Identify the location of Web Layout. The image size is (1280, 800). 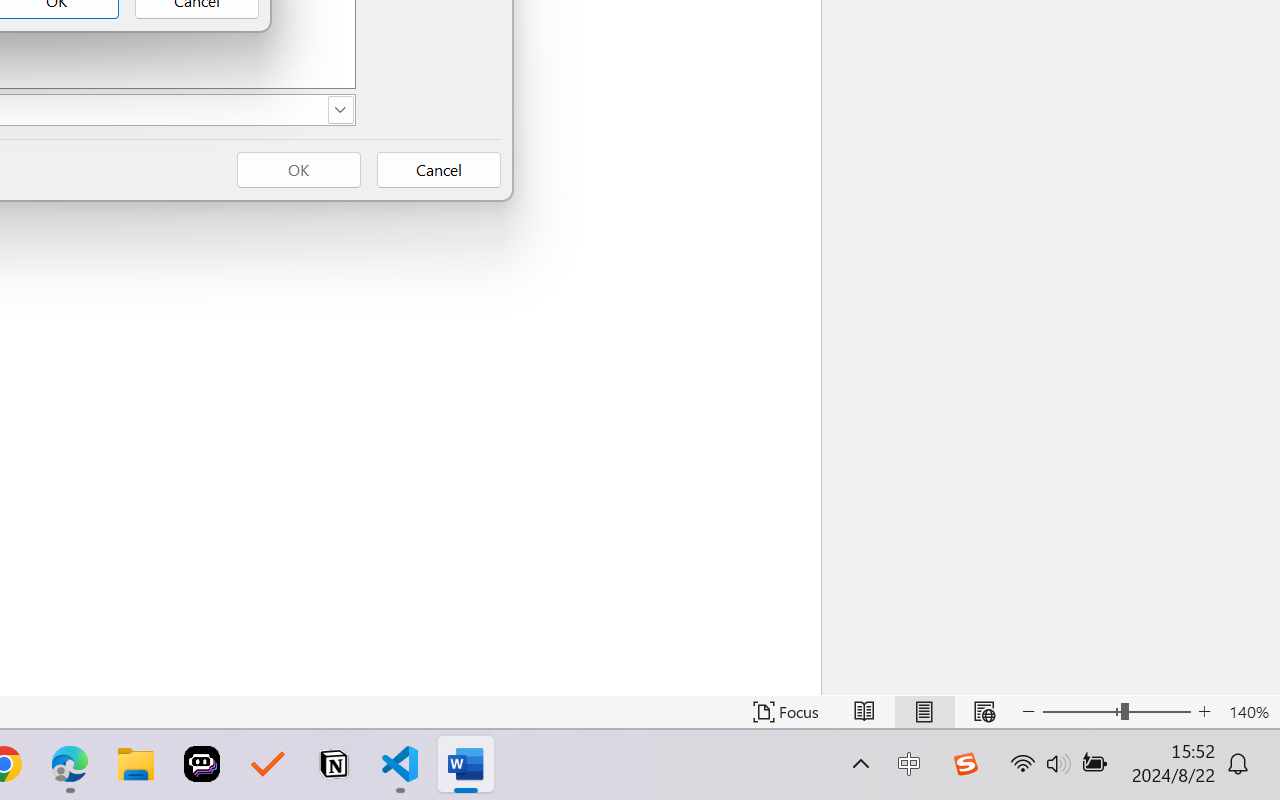
(984, 712).